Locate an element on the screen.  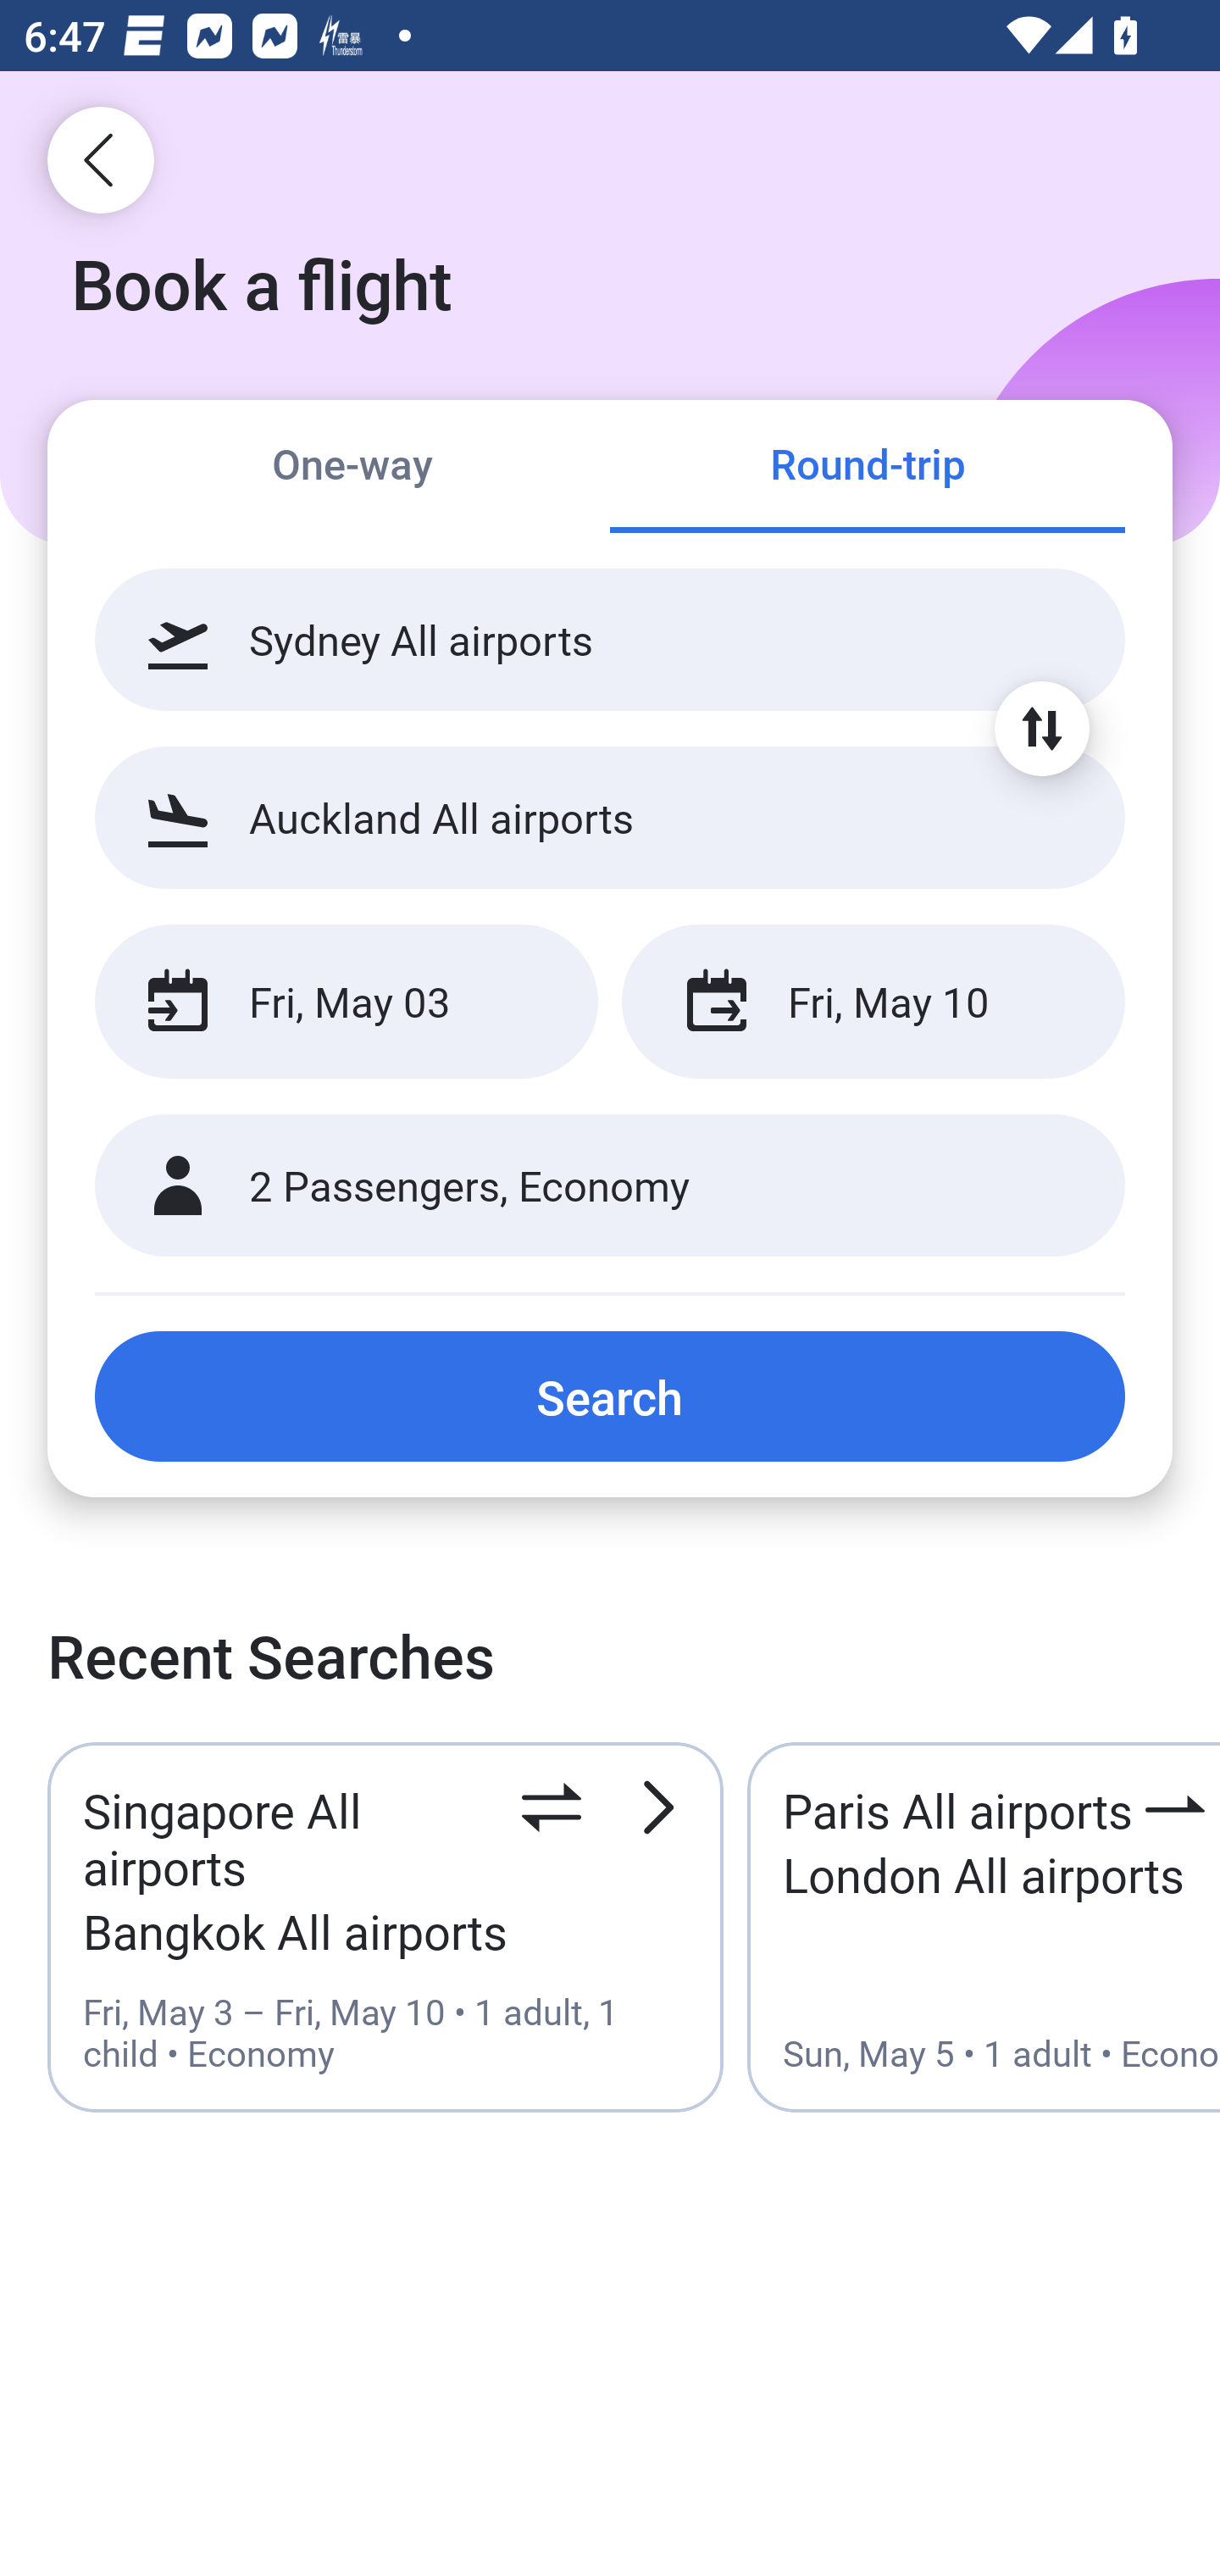
Fri, May 10 is located at coordinates (873, 1002).